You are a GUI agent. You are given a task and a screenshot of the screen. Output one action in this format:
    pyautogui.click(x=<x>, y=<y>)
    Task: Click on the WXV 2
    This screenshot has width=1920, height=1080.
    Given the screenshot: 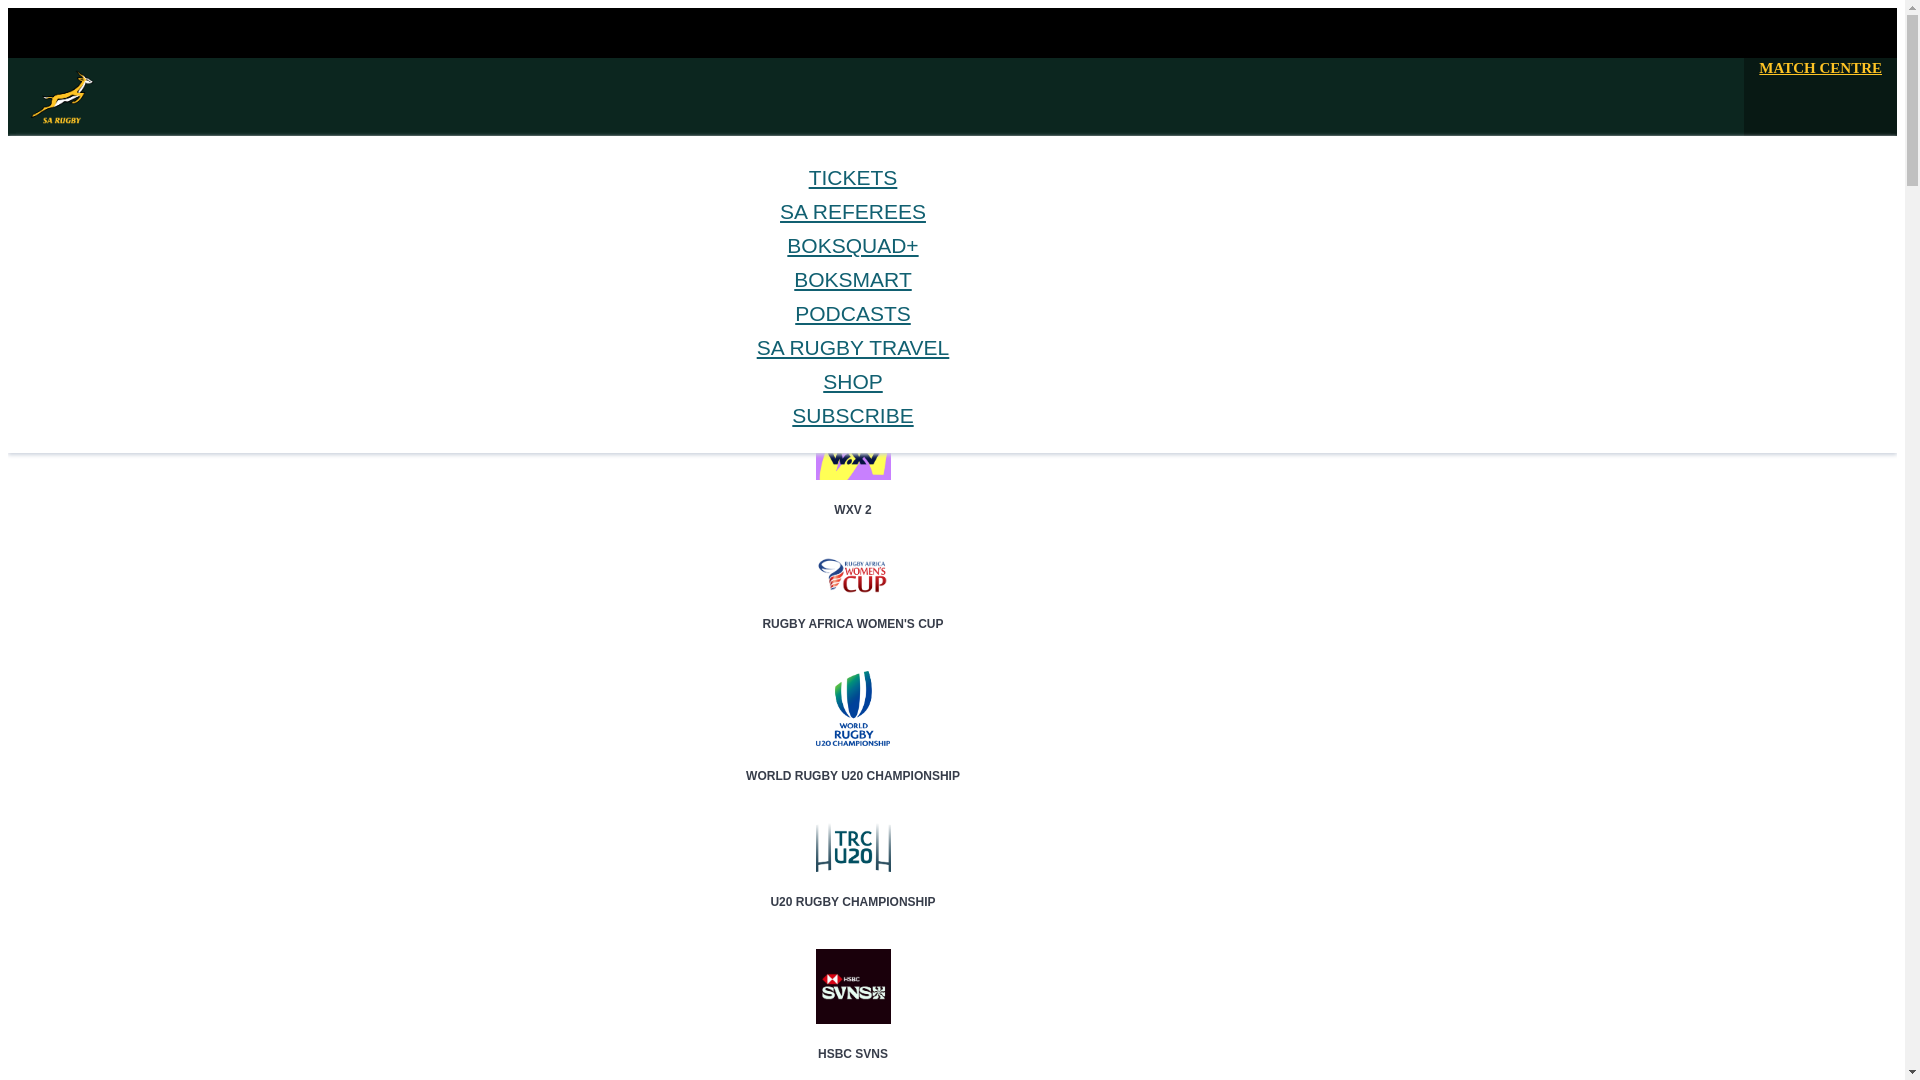 What is the action you would take?
    pyautogui.click(x=853, y=492)
    